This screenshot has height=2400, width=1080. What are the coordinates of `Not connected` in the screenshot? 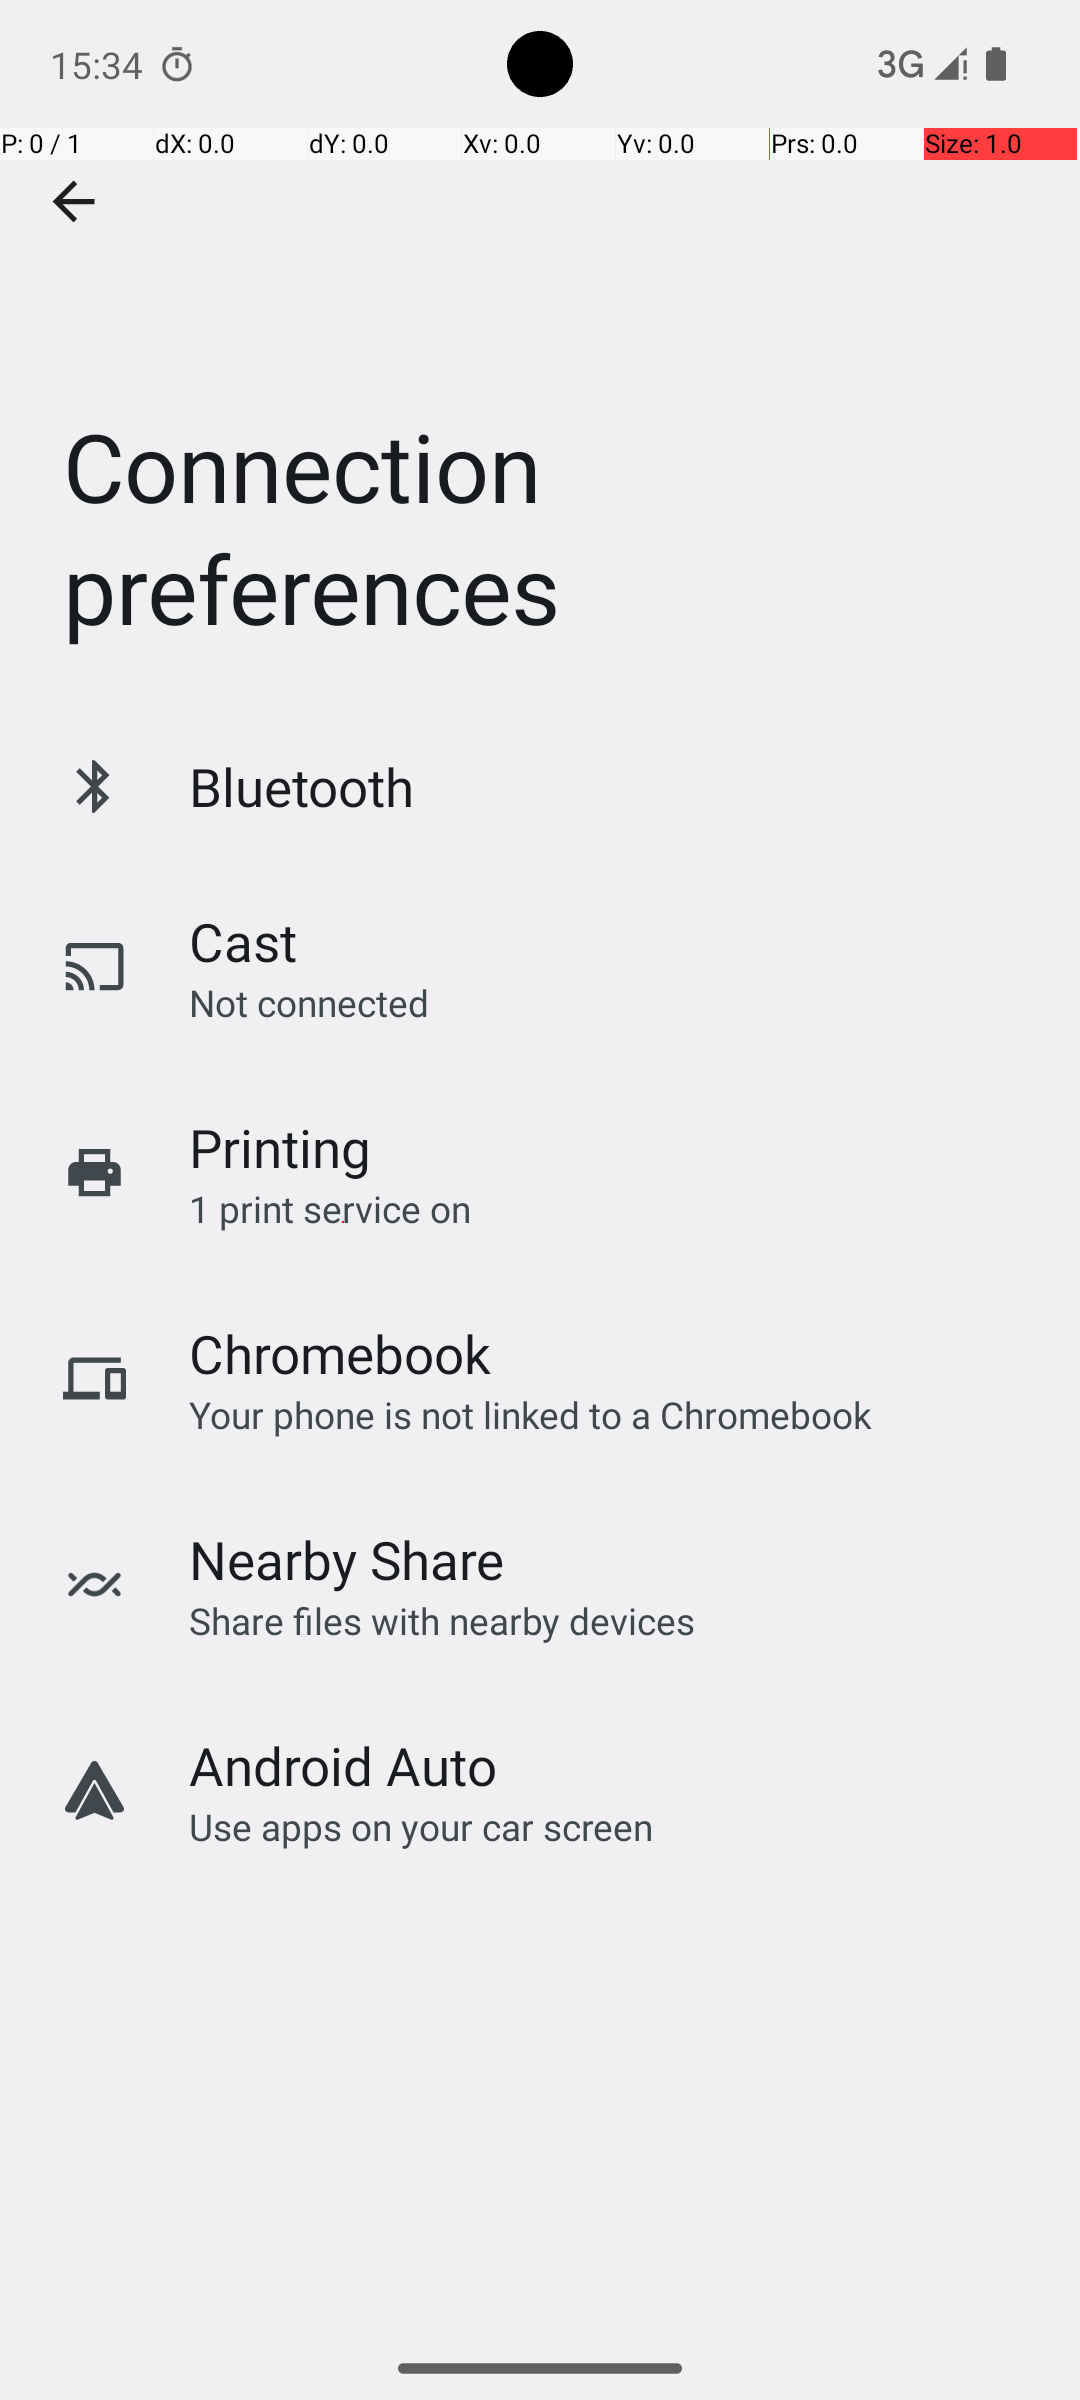 It's located at (309, 1002).